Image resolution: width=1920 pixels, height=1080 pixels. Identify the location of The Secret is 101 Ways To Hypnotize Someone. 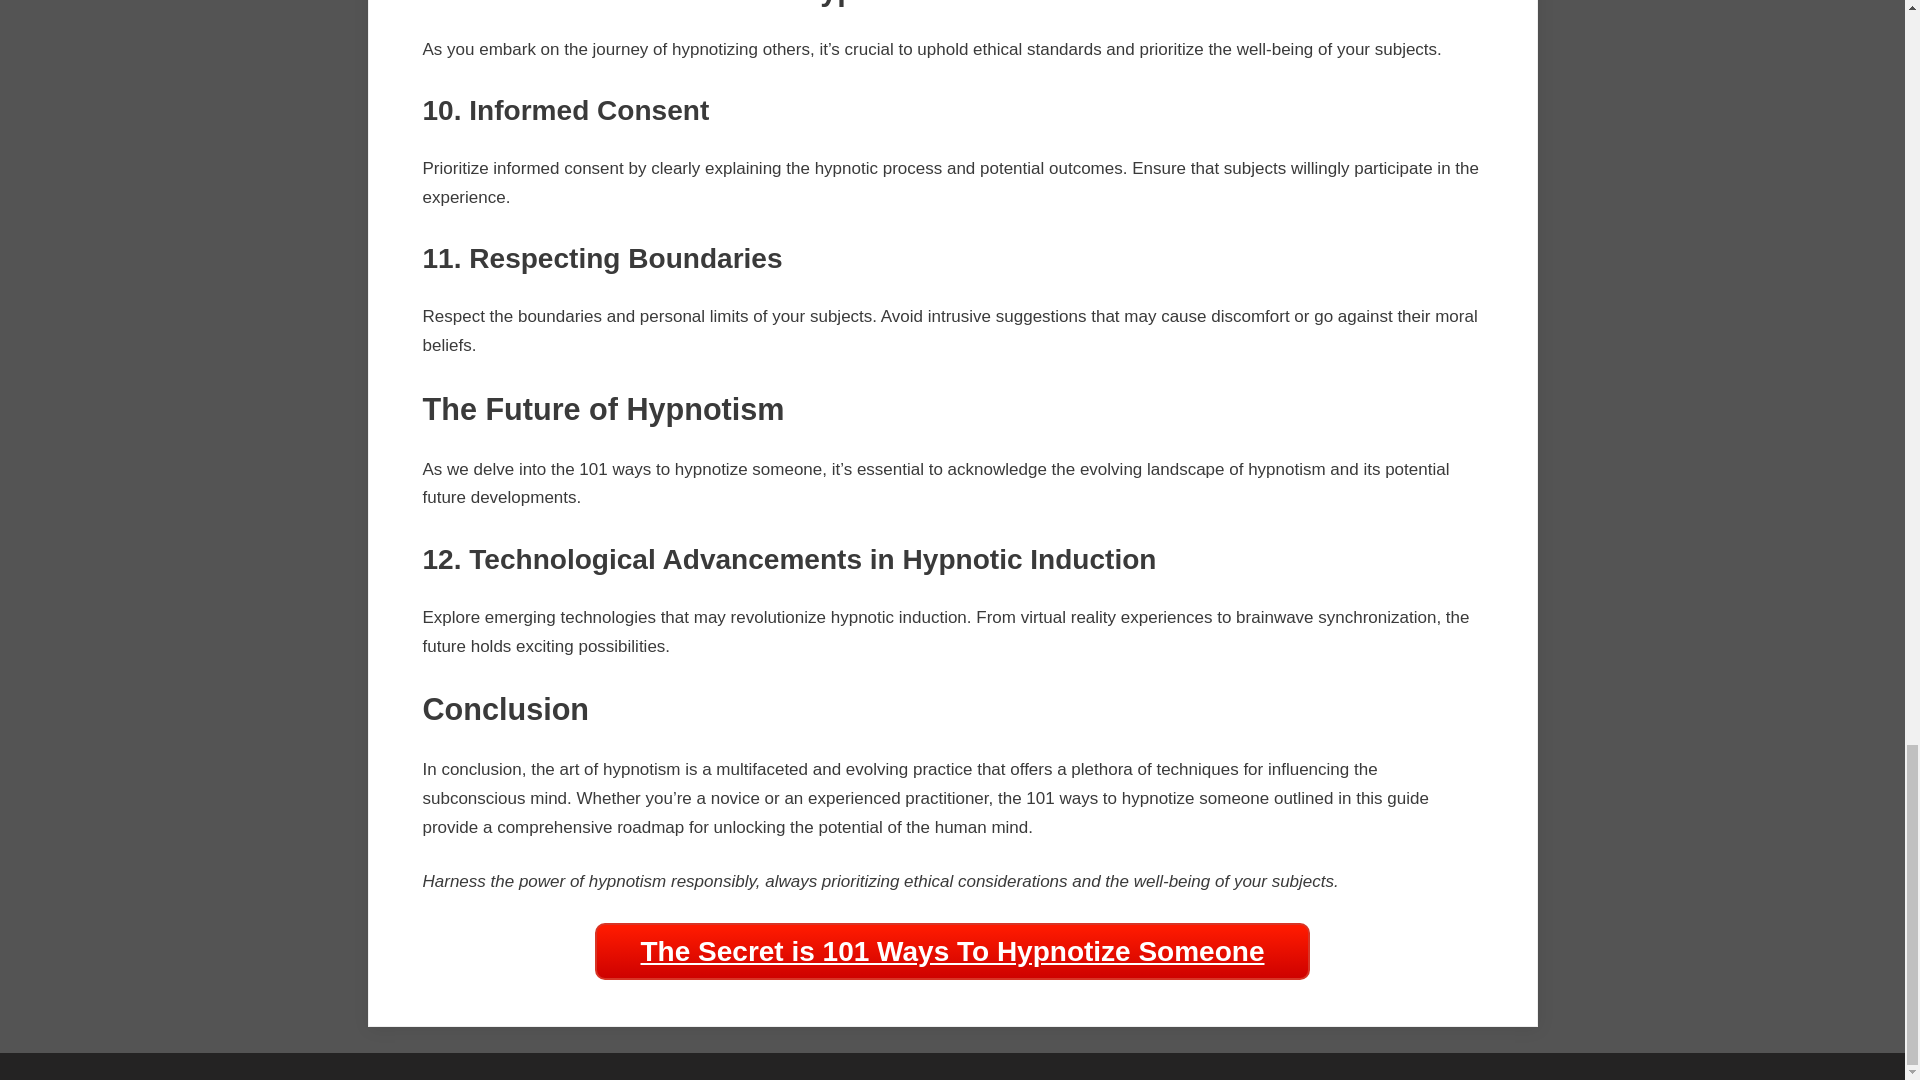
(953, 952).